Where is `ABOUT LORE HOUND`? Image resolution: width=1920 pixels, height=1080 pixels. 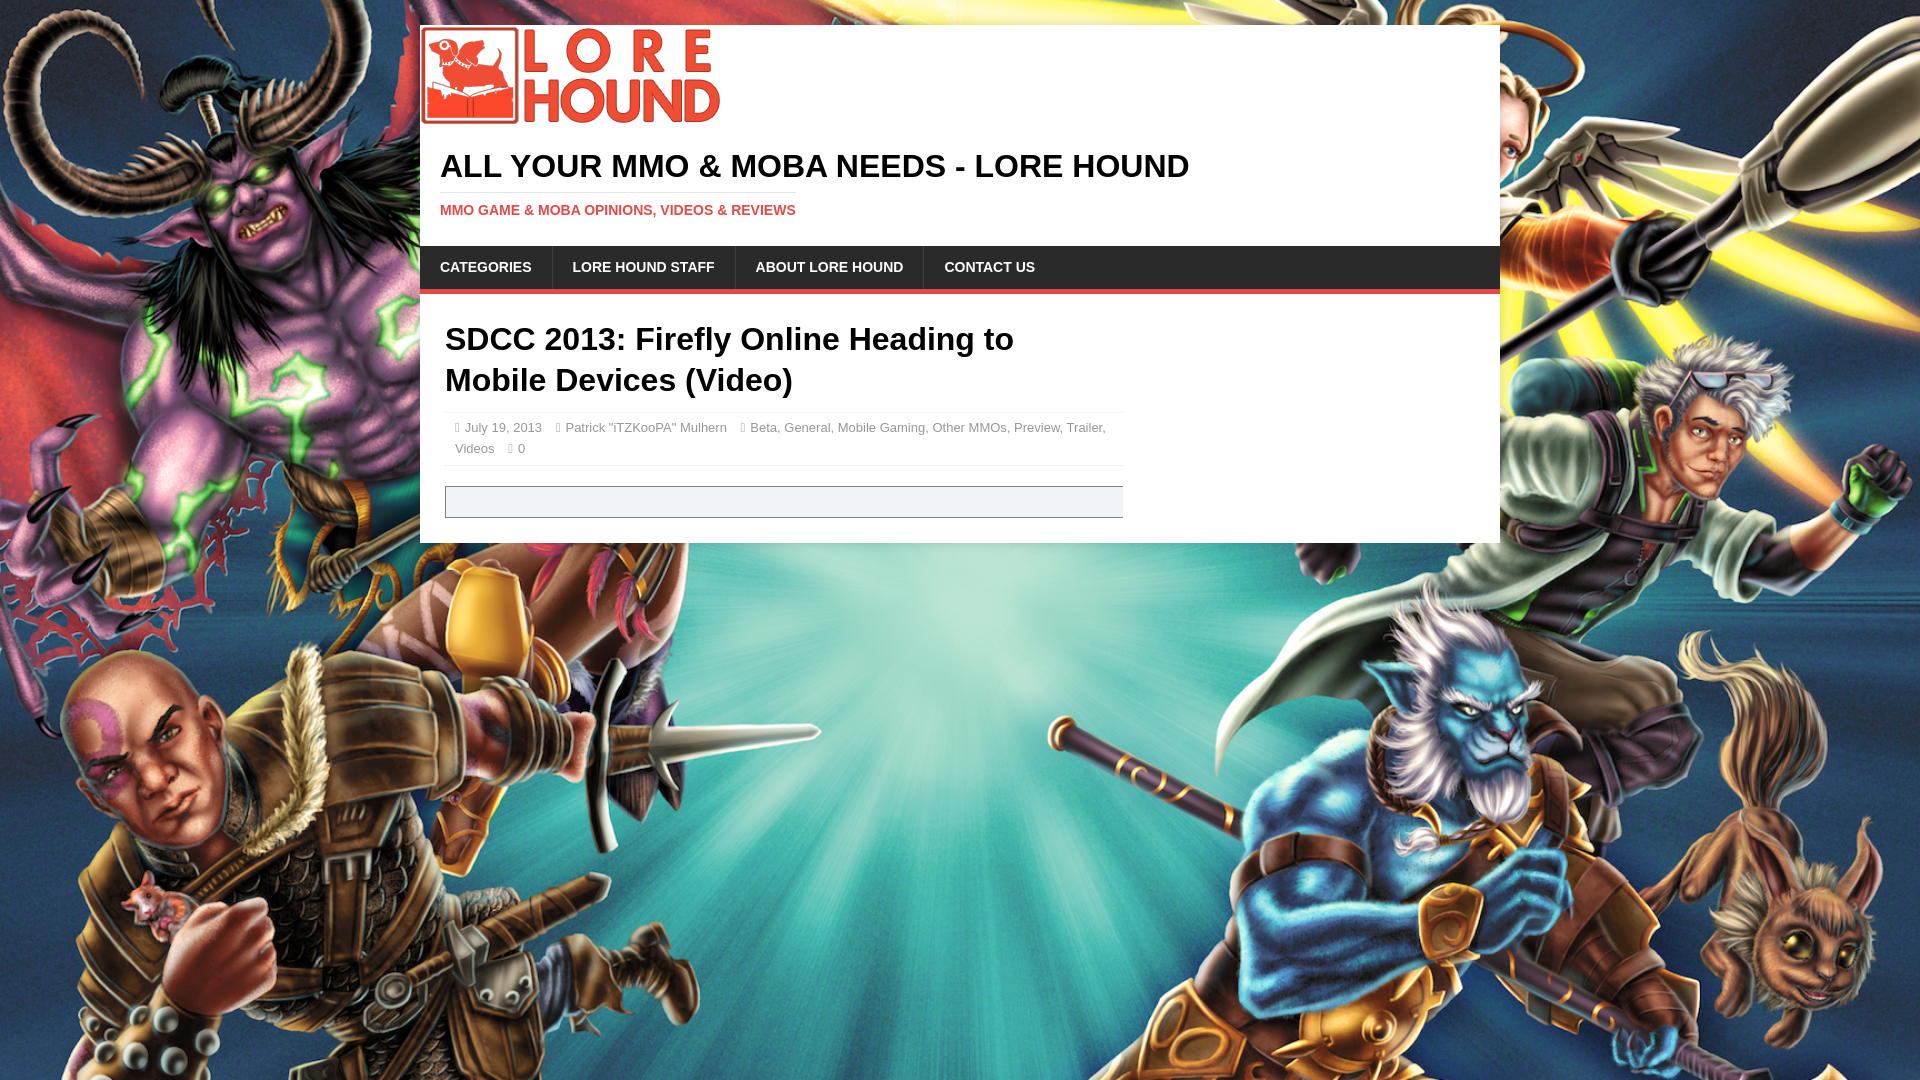 ABOUT LORE HOUND is located at coordinates (829, 267).